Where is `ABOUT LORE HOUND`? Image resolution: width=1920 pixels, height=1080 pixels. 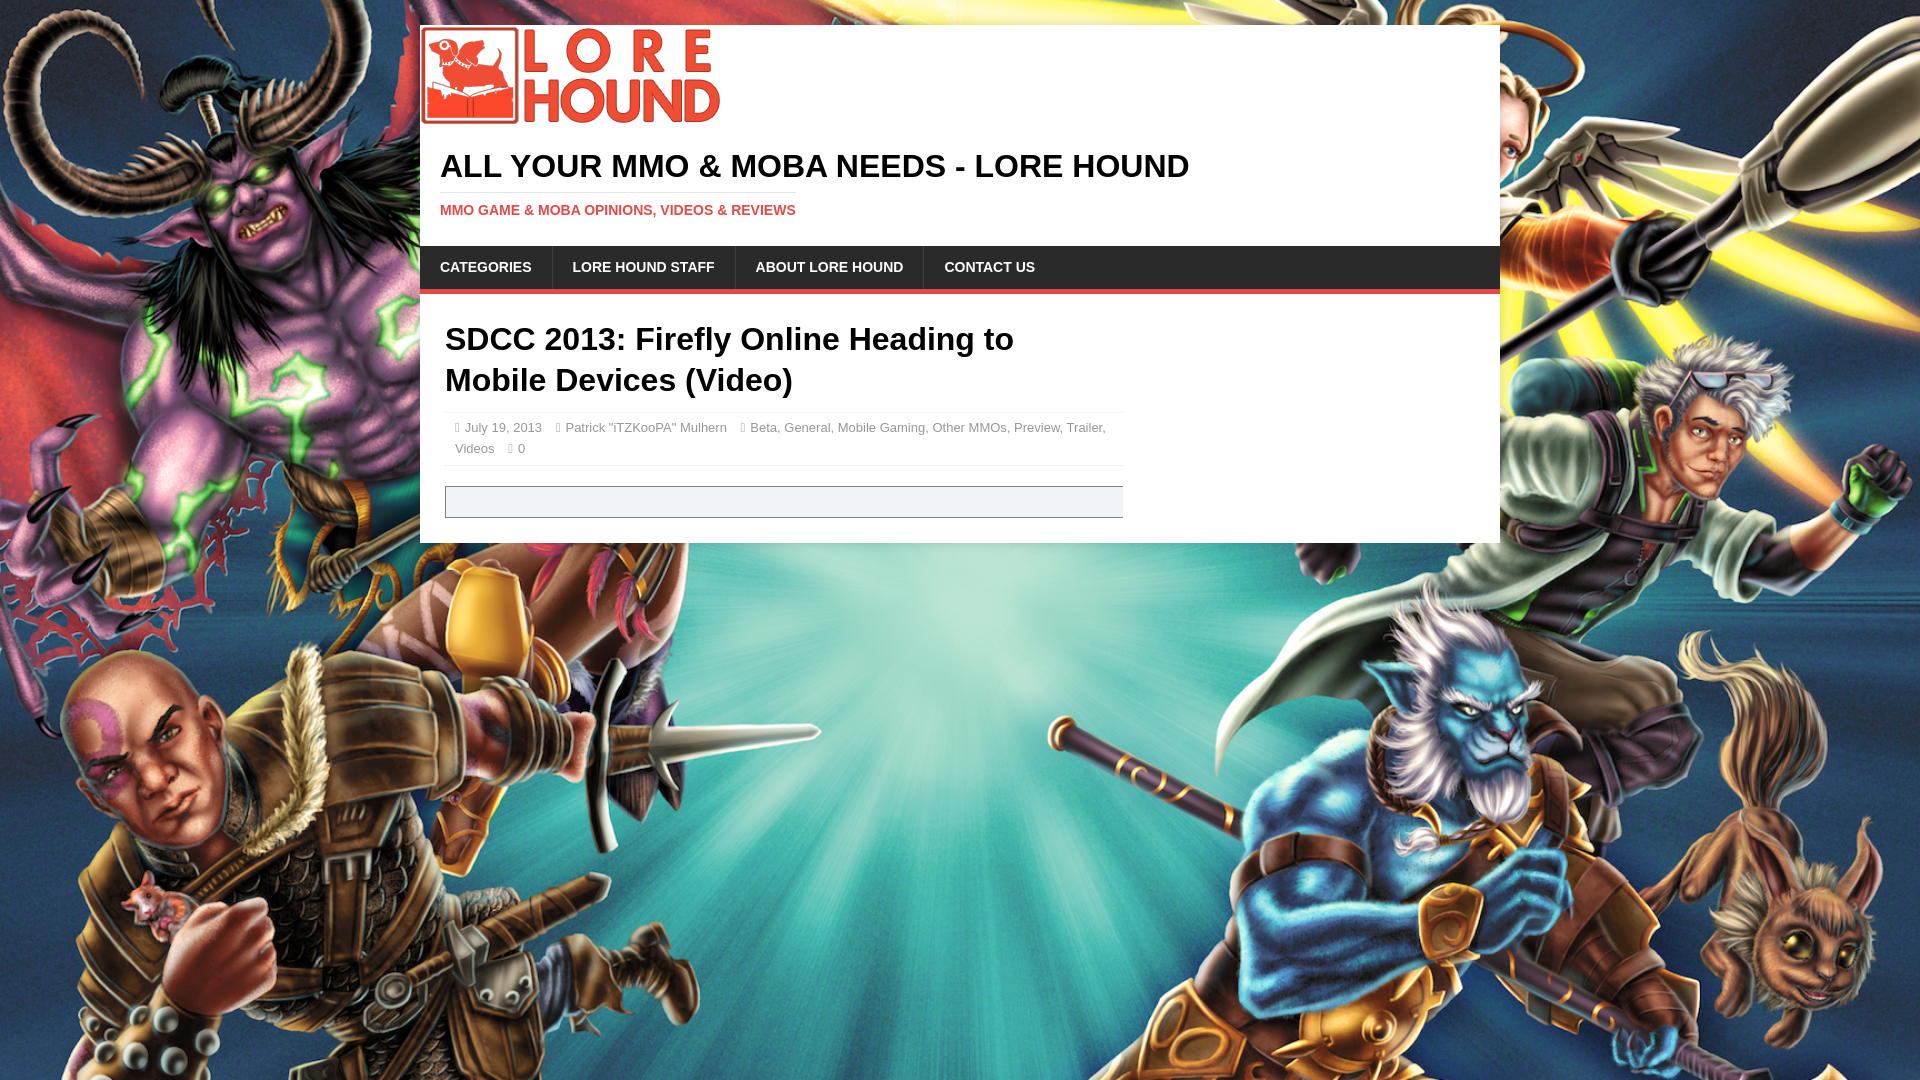 ABOUT LORE HOUND is located at coordinates (829, 267).